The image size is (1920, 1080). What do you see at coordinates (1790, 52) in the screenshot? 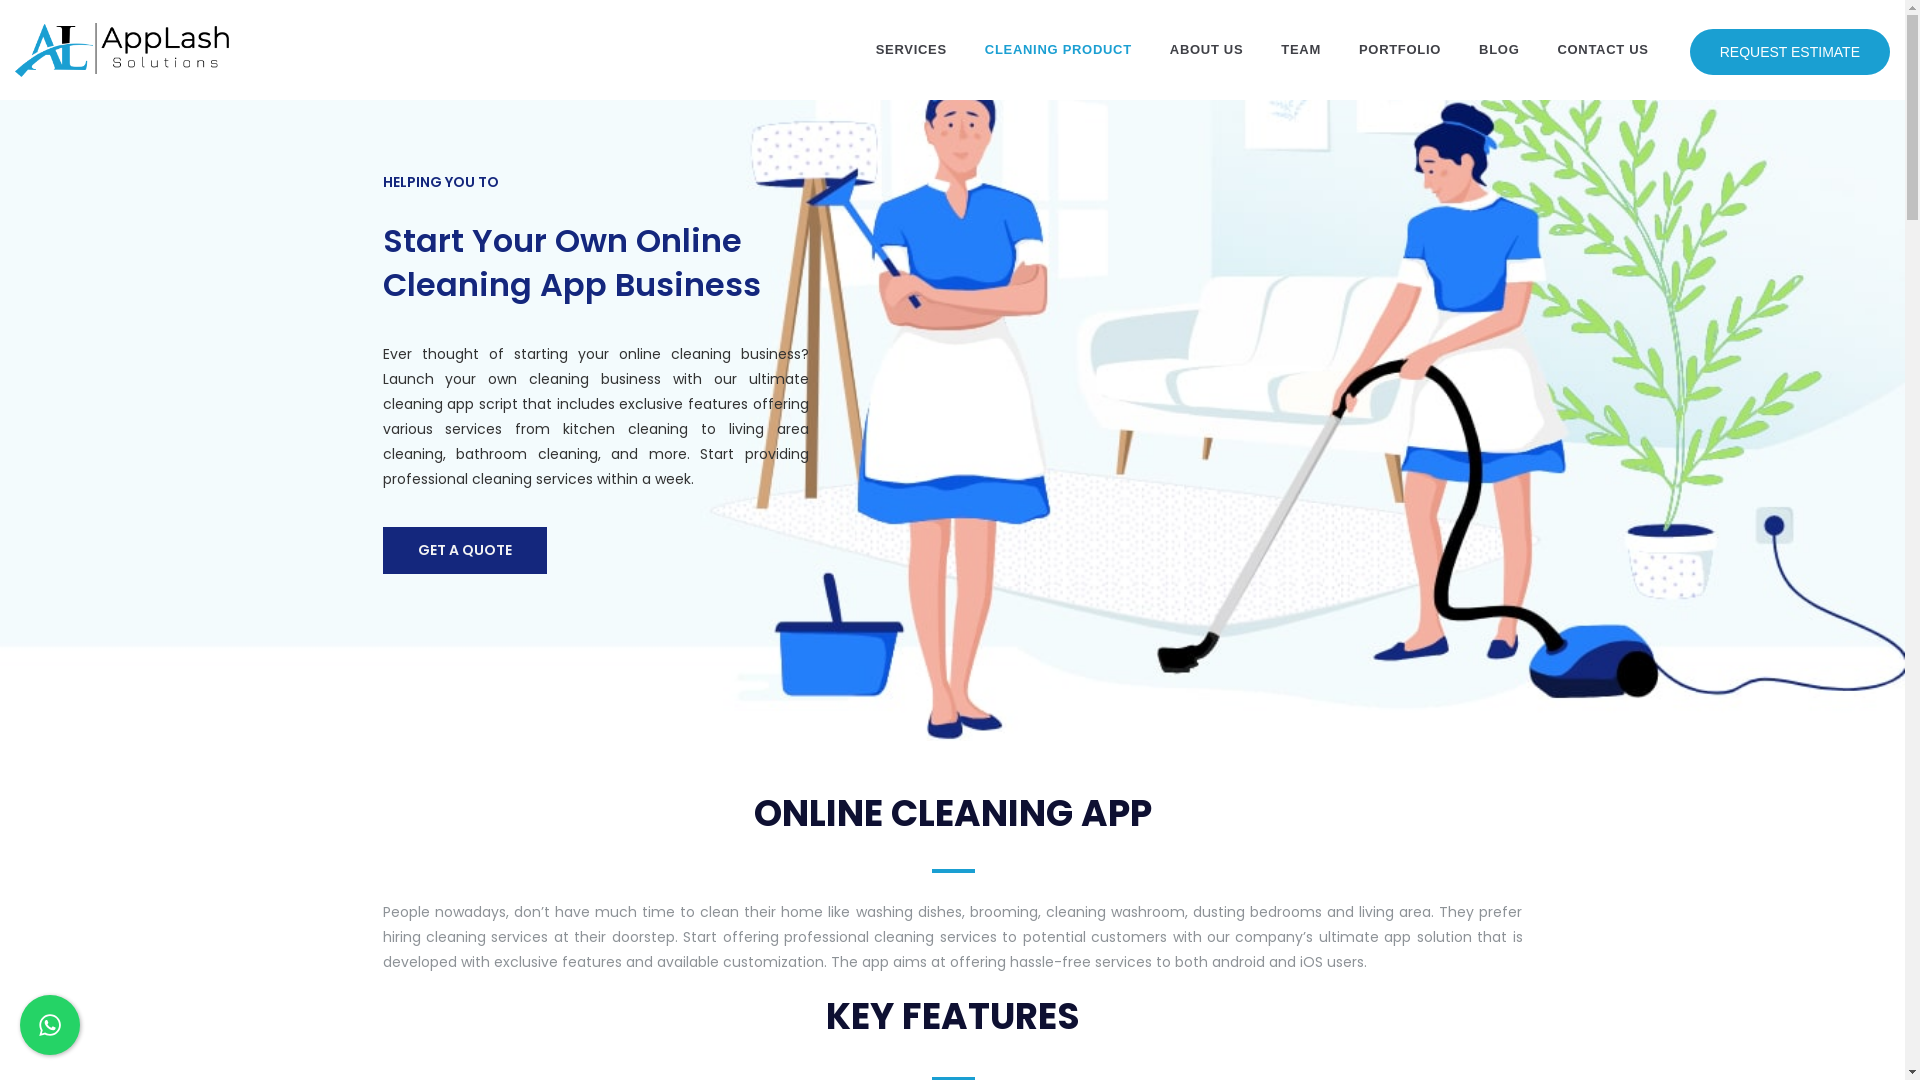
I see `REQUEST ESTIMATE` at bounding box center [1790, 52].